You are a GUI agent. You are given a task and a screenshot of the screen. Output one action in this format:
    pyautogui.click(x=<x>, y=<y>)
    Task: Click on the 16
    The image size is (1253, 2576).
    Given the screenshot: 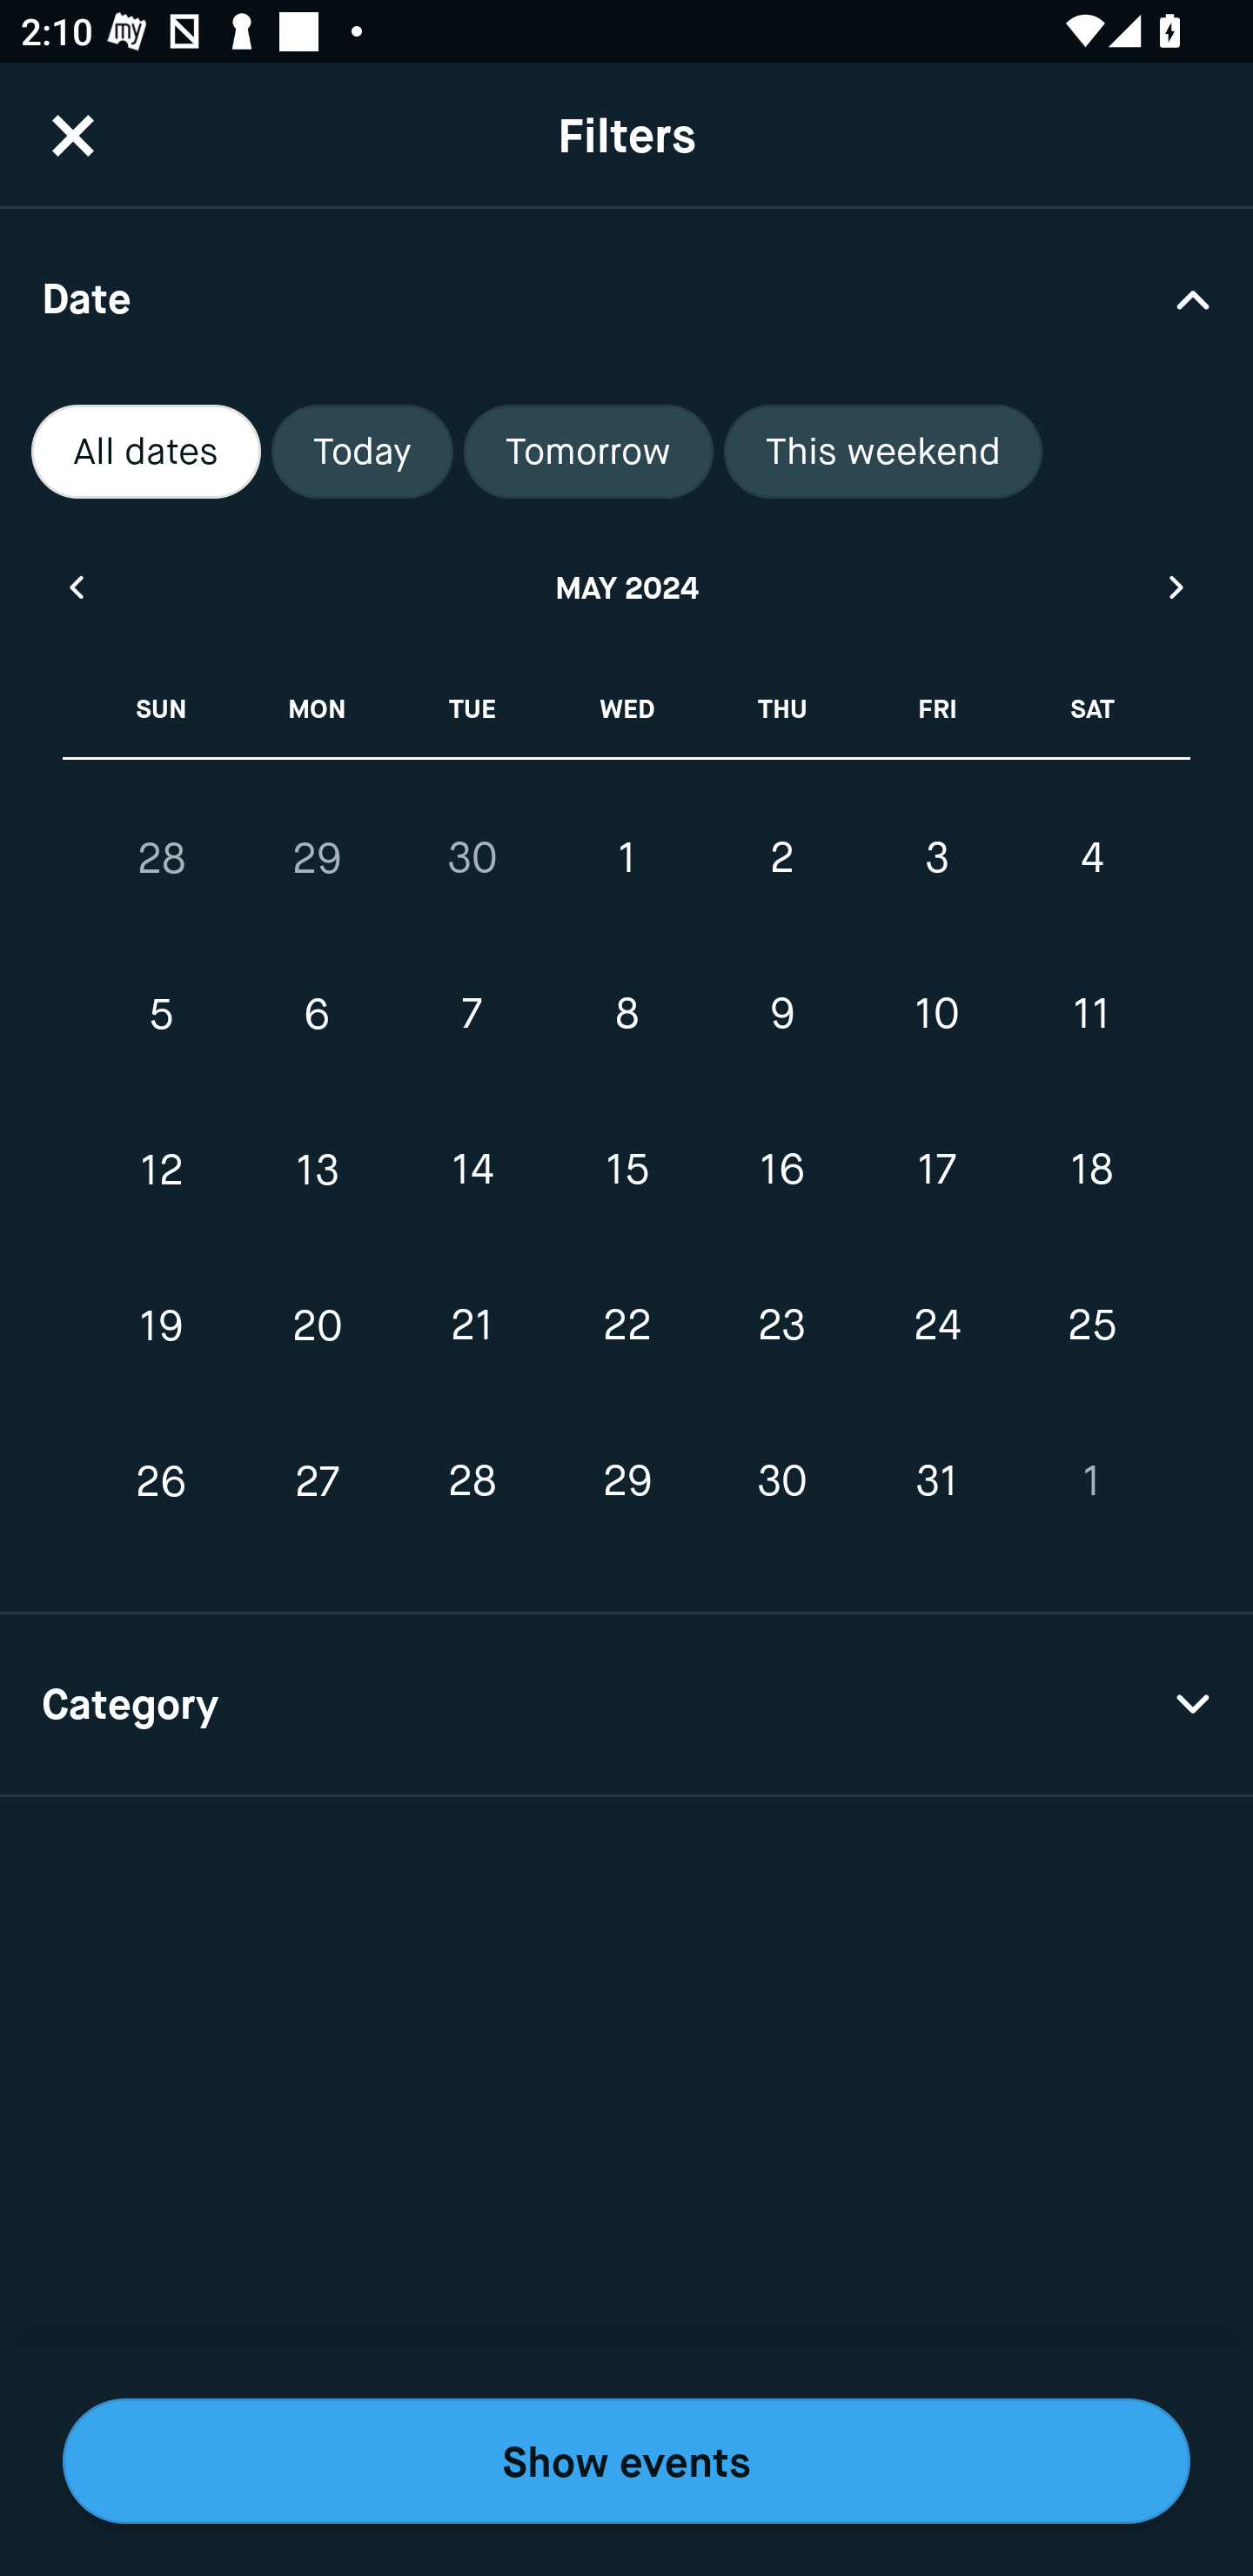 What is the action you would take?
    pyautogui.click(x=781, y=1170)
    